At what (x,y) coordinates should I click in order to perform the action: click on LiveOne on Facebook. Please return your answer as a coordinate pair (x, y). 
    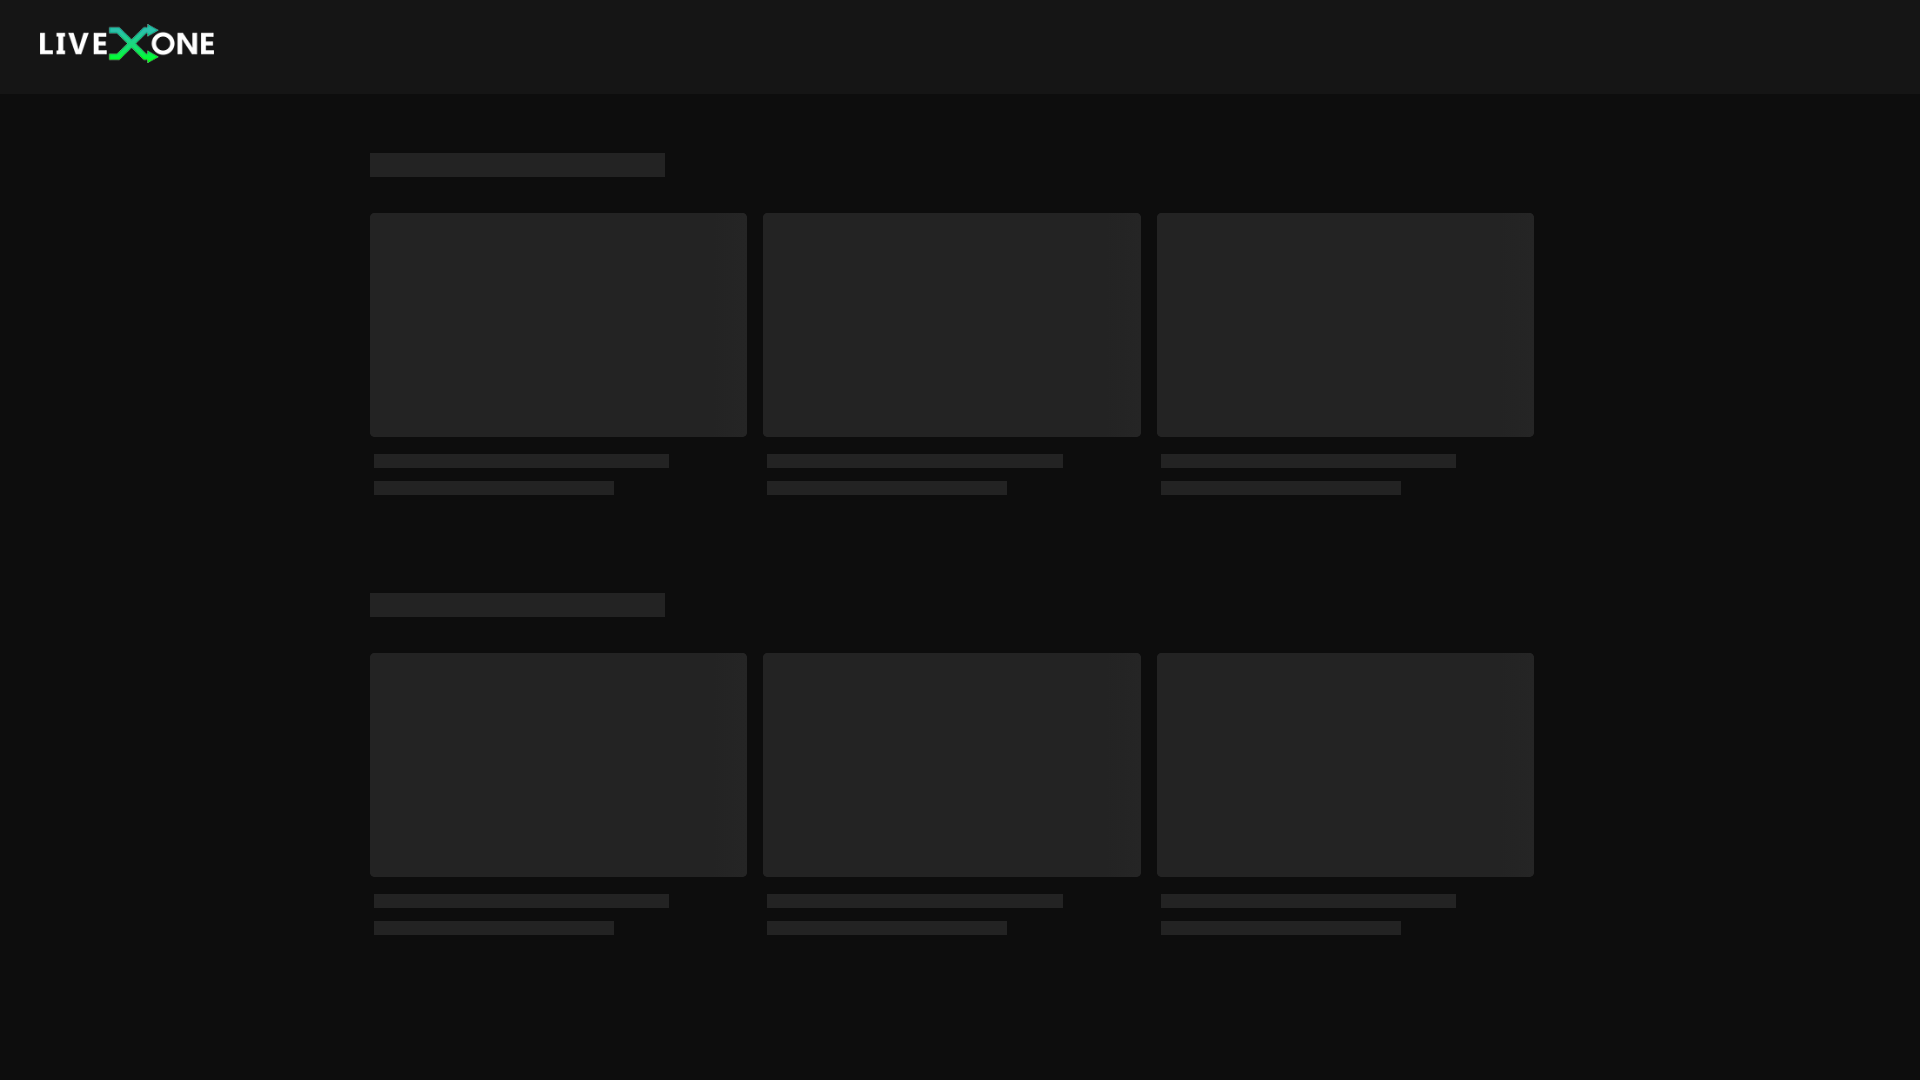
    Looking at the image, I should click on (1540, 1030).